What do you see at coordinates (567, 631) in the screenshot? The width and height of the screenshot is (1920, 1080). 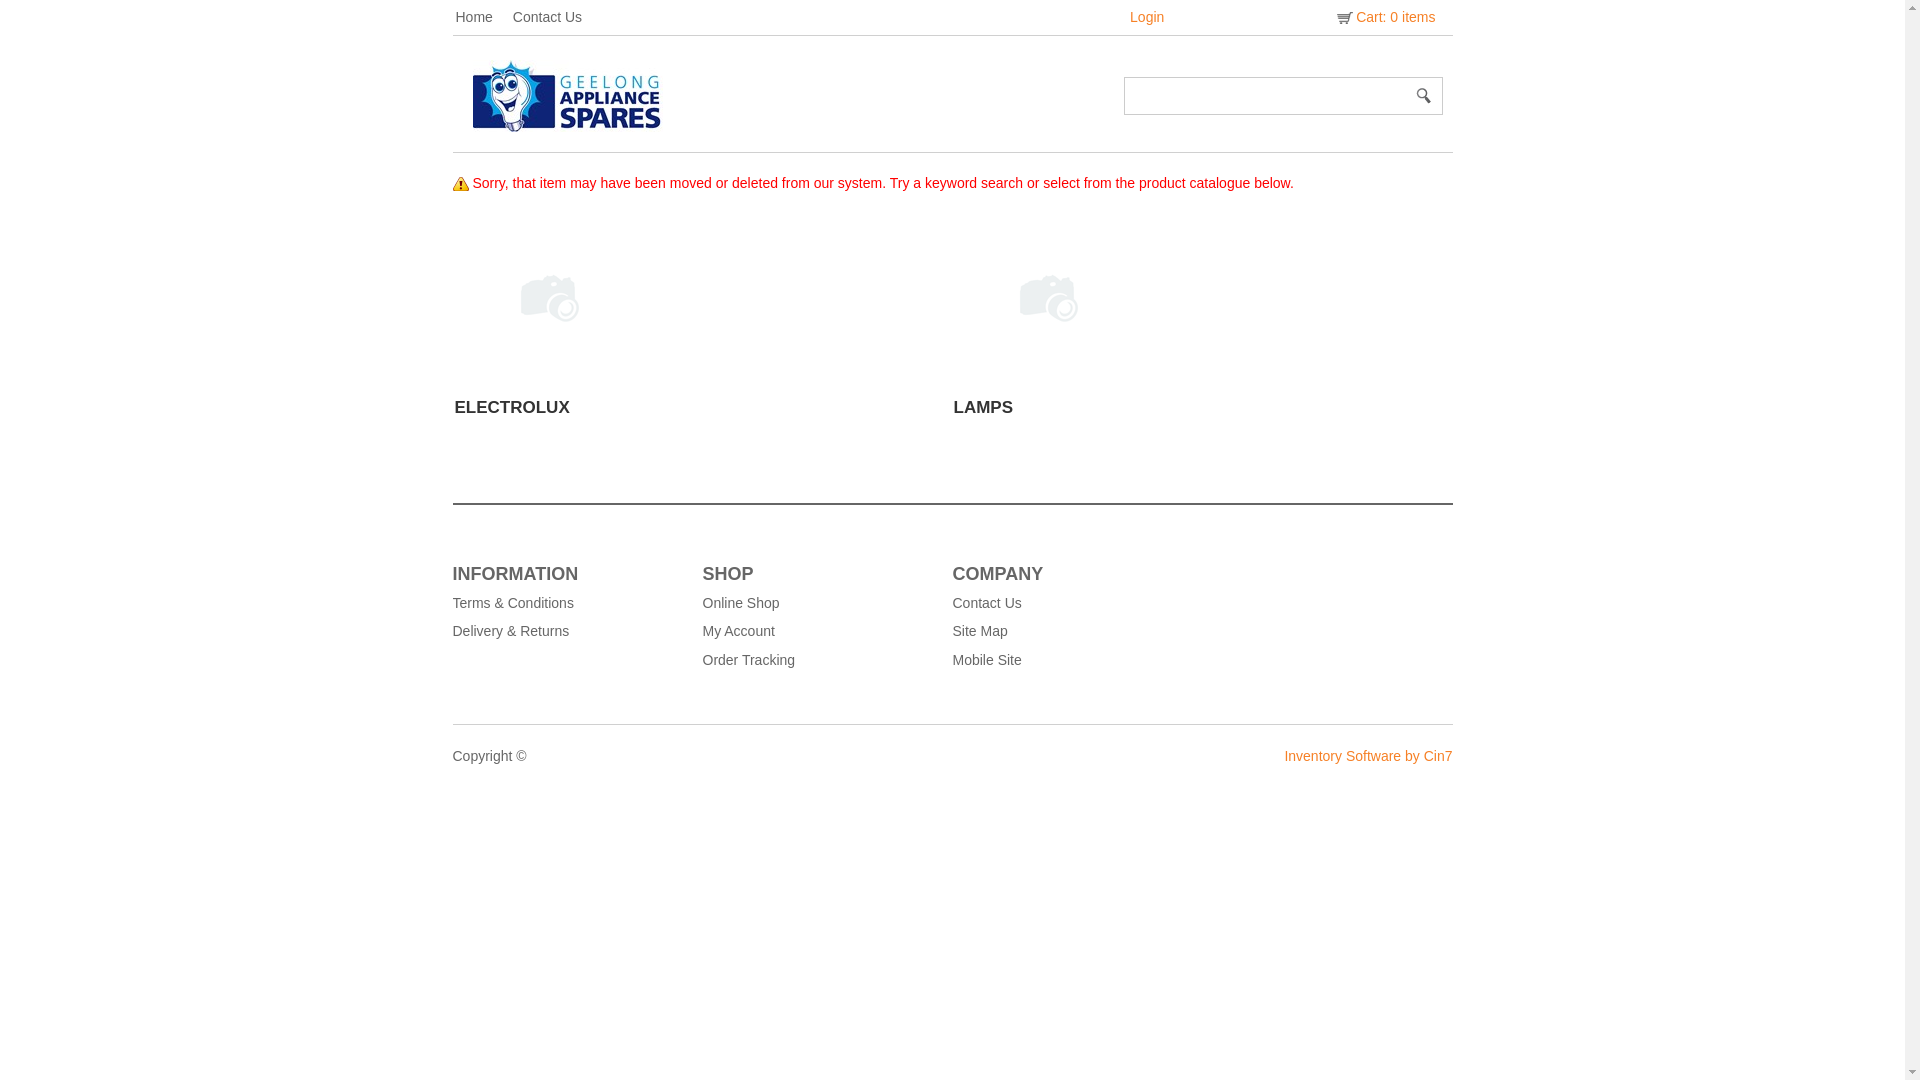 I see `Delivery & Returns` at bounding box center [567, 631].